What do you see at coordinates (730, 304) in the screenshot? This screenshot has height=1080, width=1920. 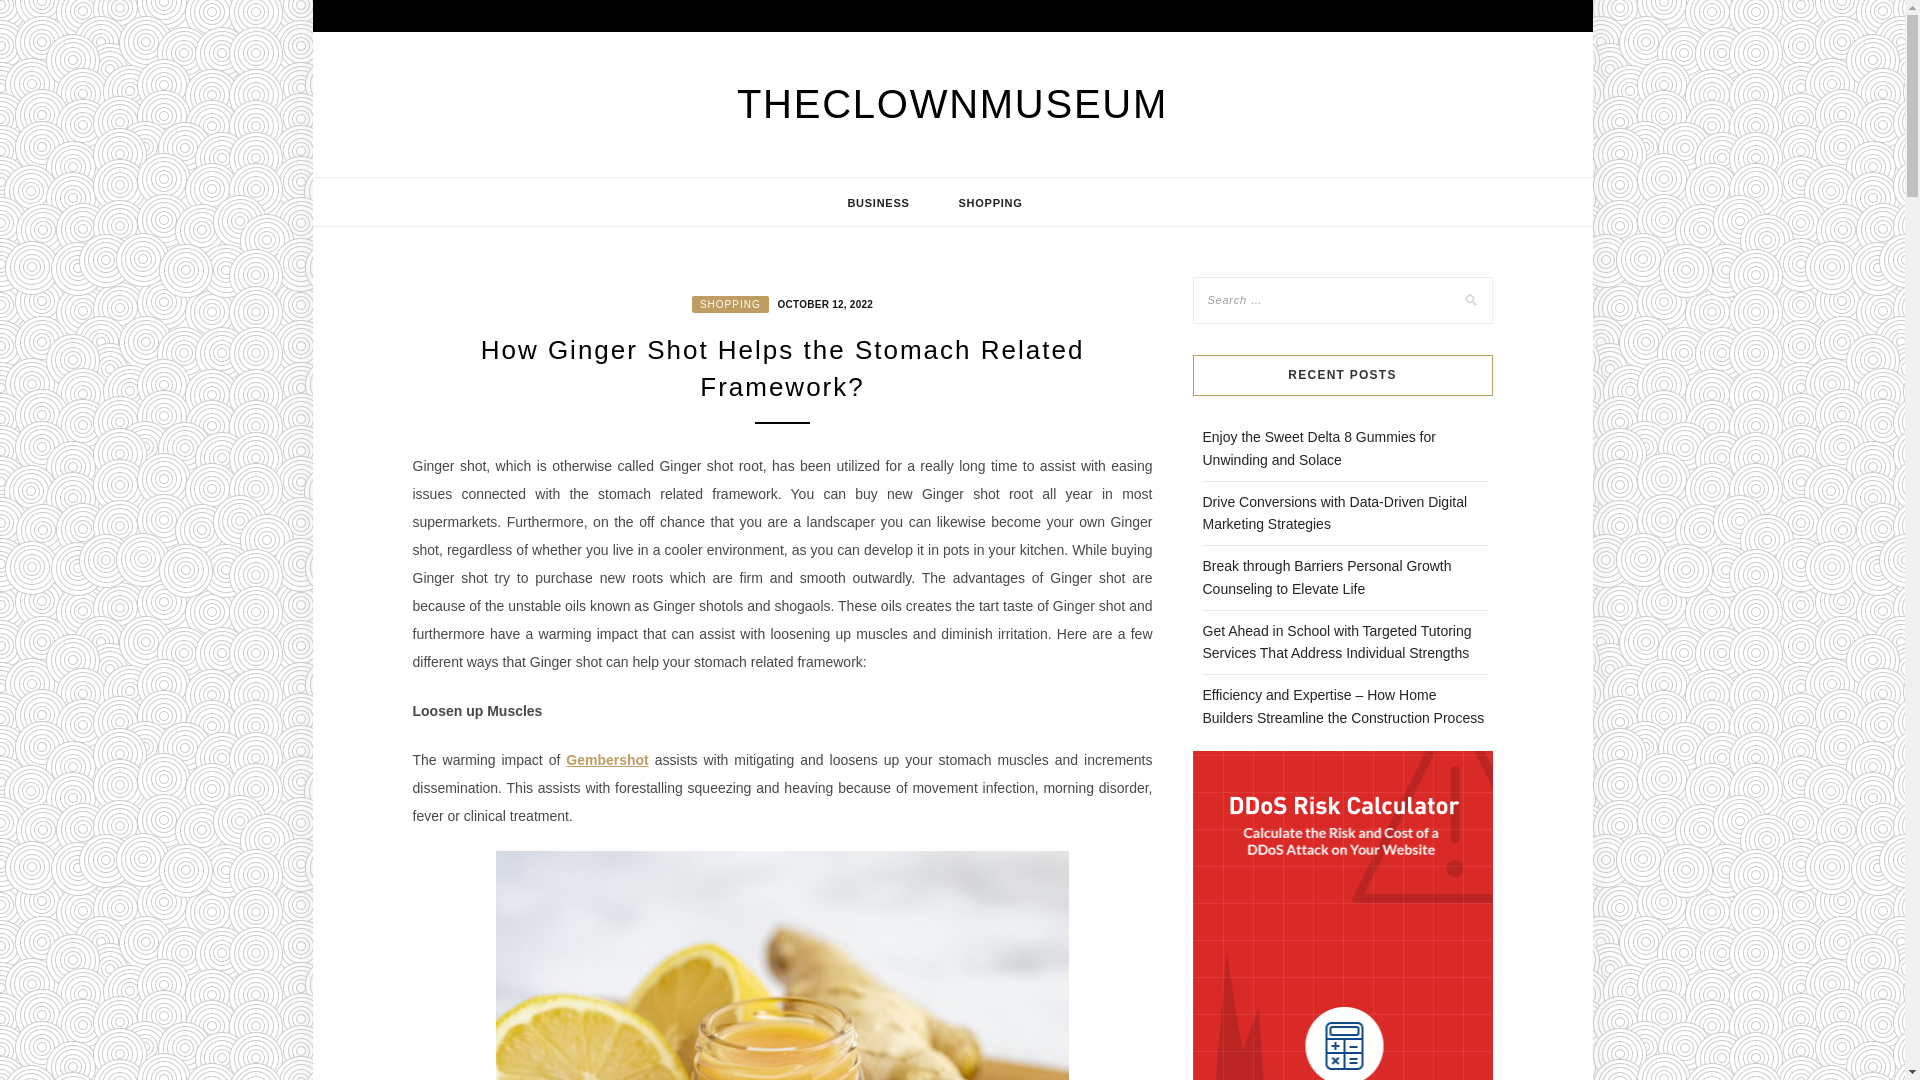 I see `SHOPPING` at bounding box center [730, 304].